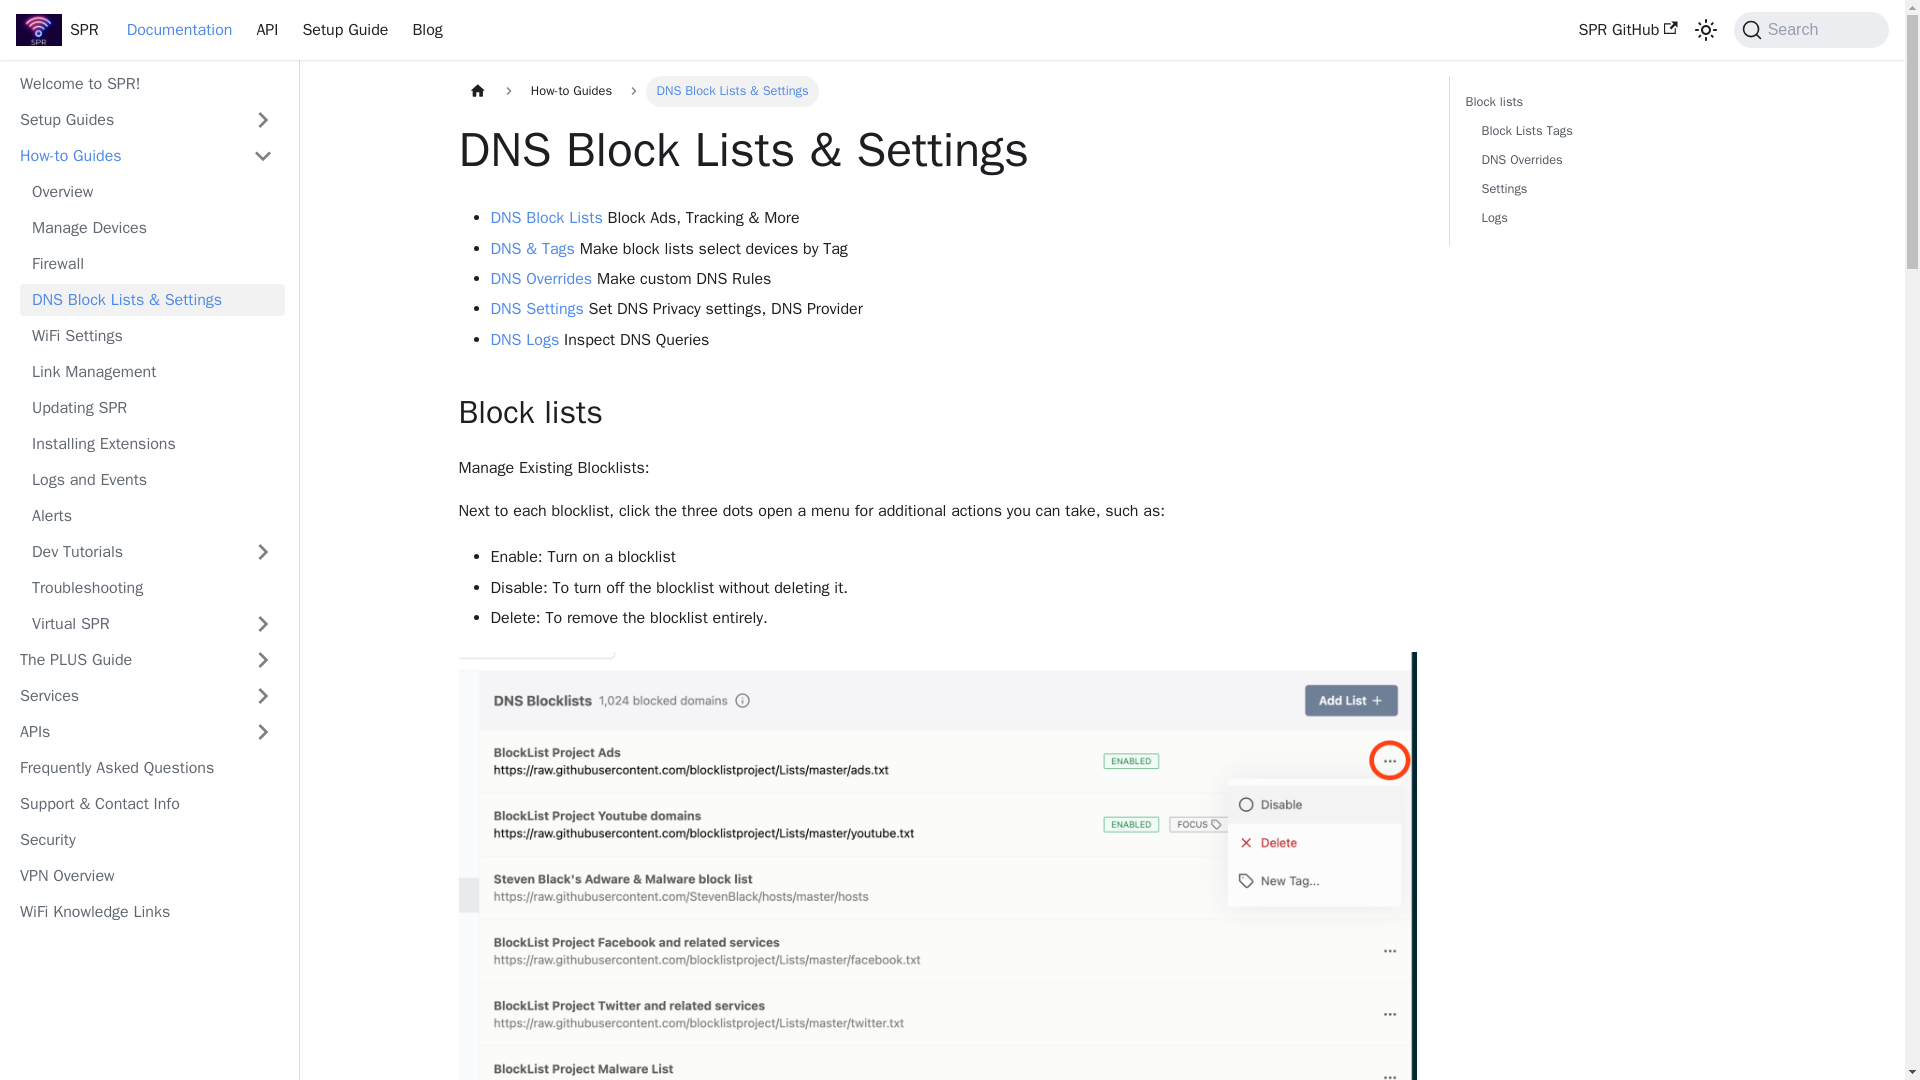 The width and height of the screenshot is (1920, 1080). What do you see at coordinates (146, 84) in the screenshot?
I see `Welcome to SPR!` at bounding box center [146, 84].